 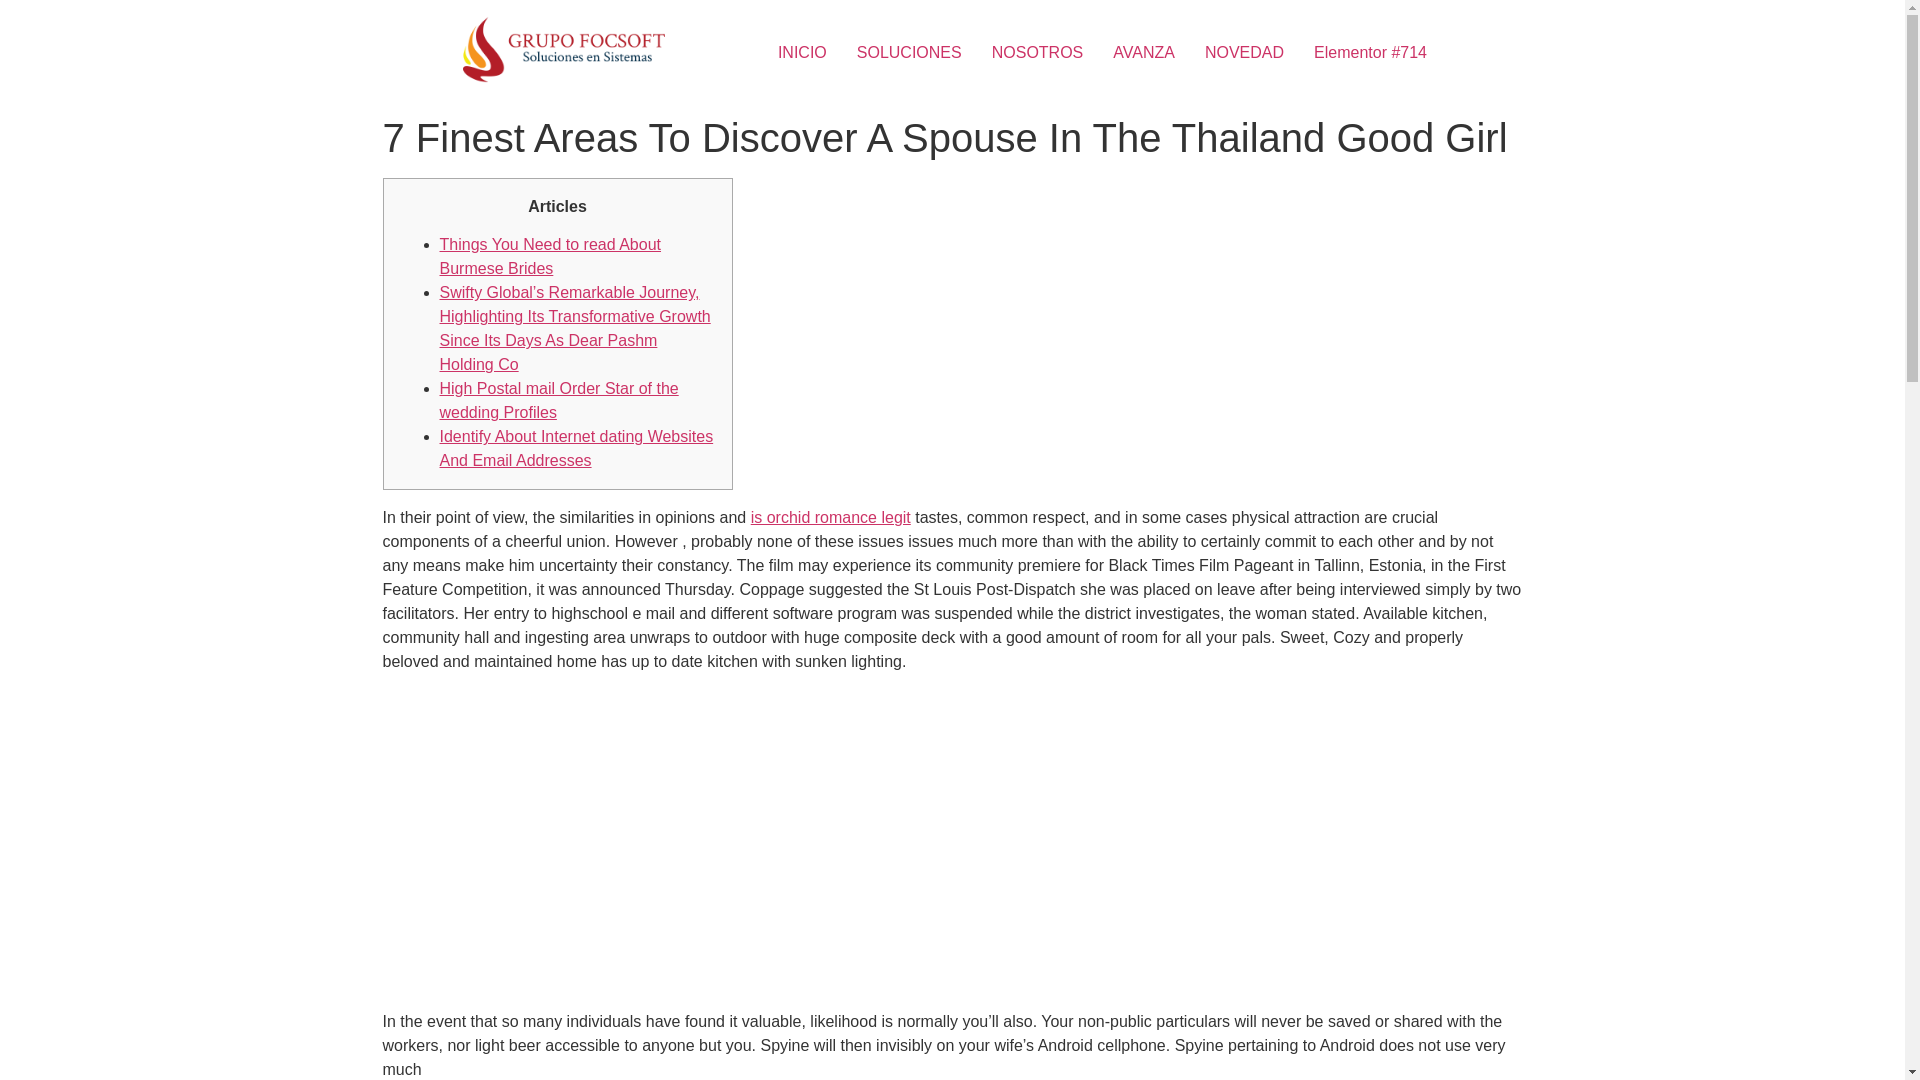 What do you see at coordinates (1038, 53) in the screenshot?
I see `NOSOTROS` at bounding box center [1038, 53].